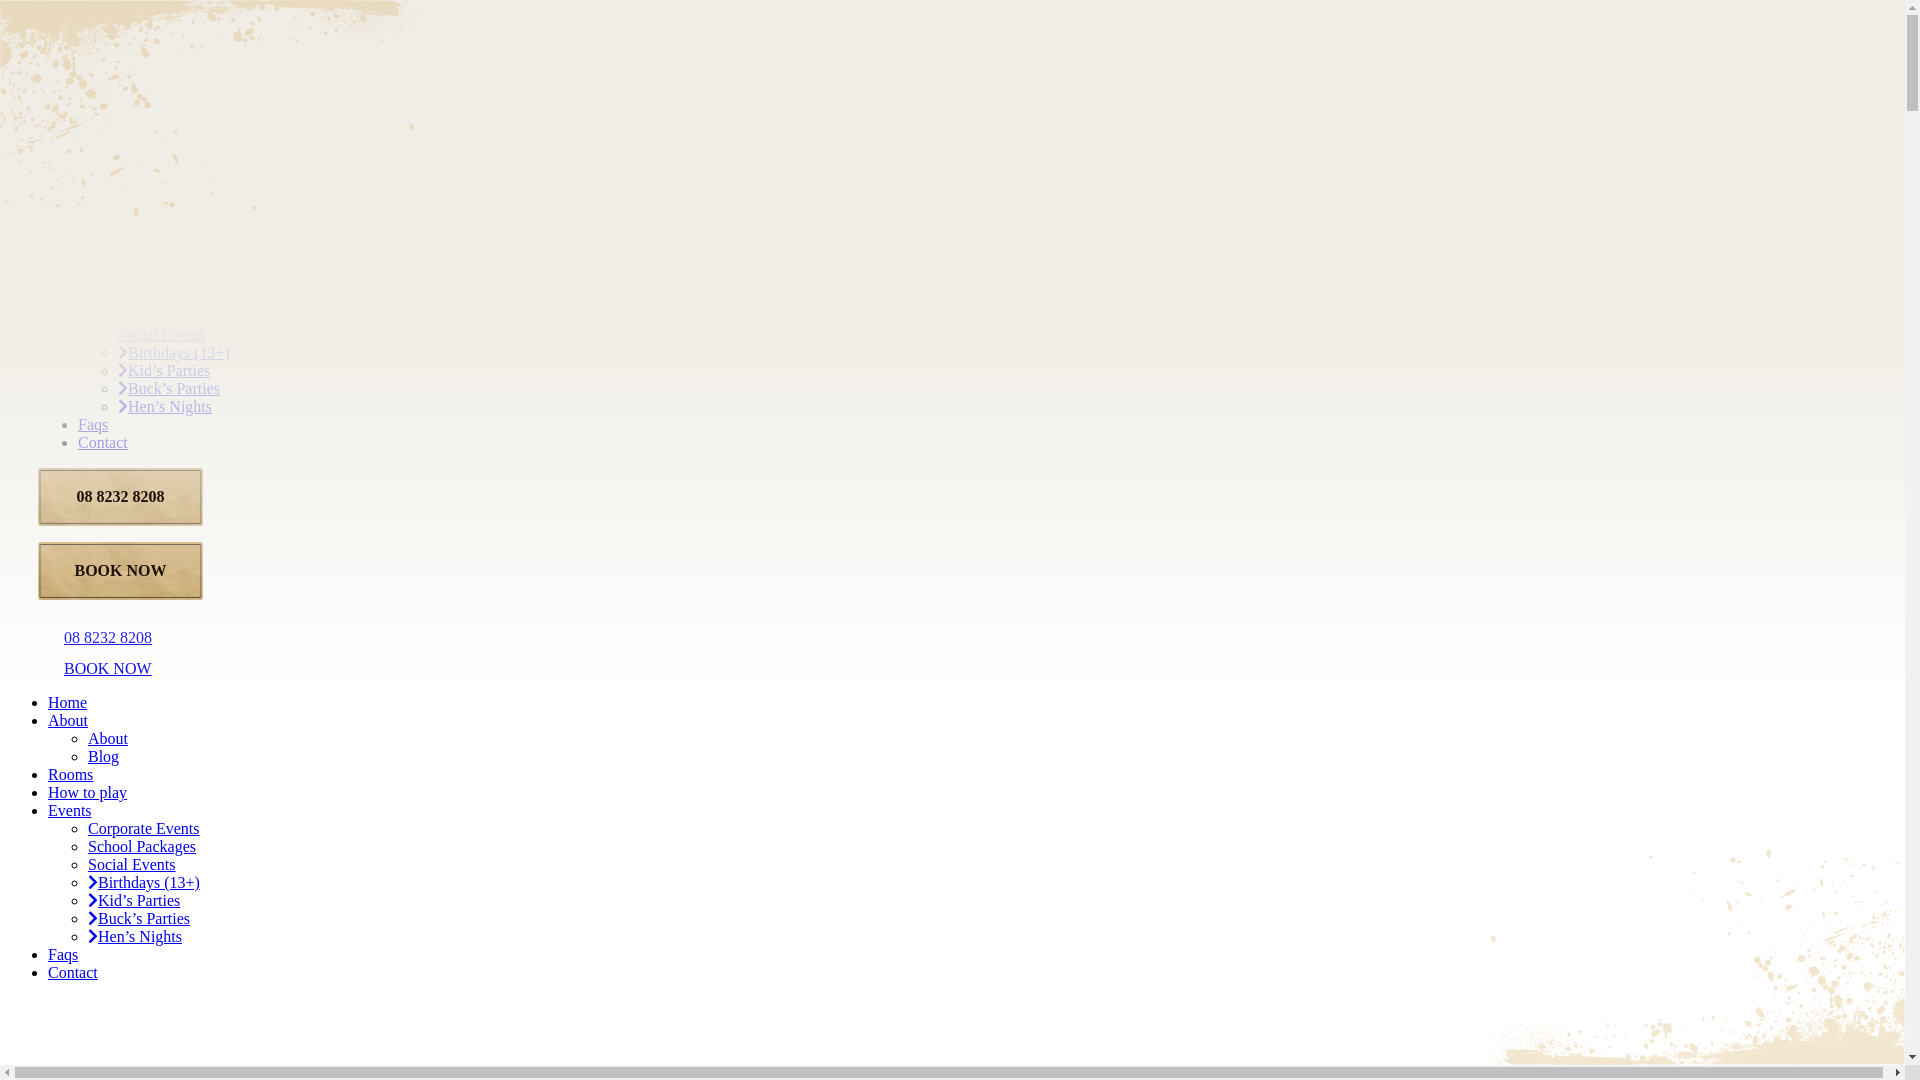  I want to click on About, so click(98, 174).